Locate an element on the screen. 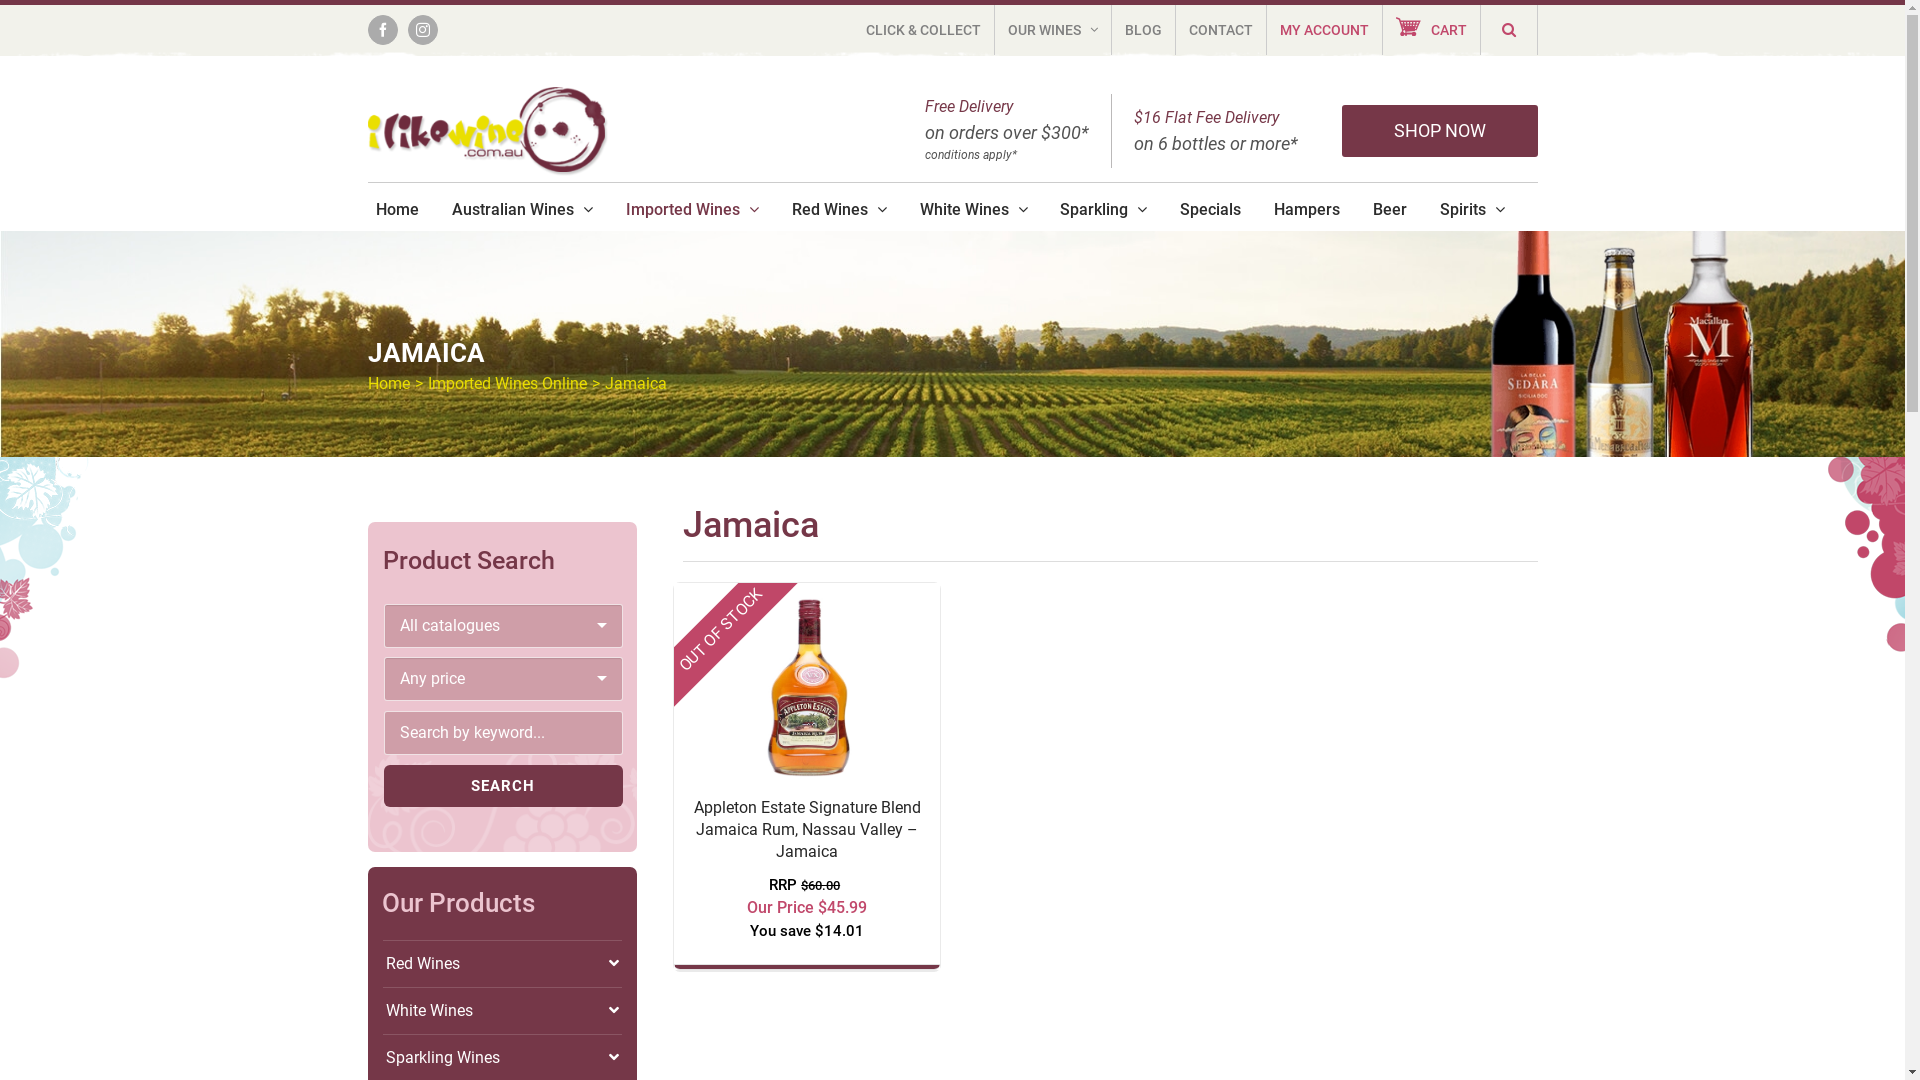 This screenshot has height=1080, width=1920. White Wines is located at coordinates (974, 210).